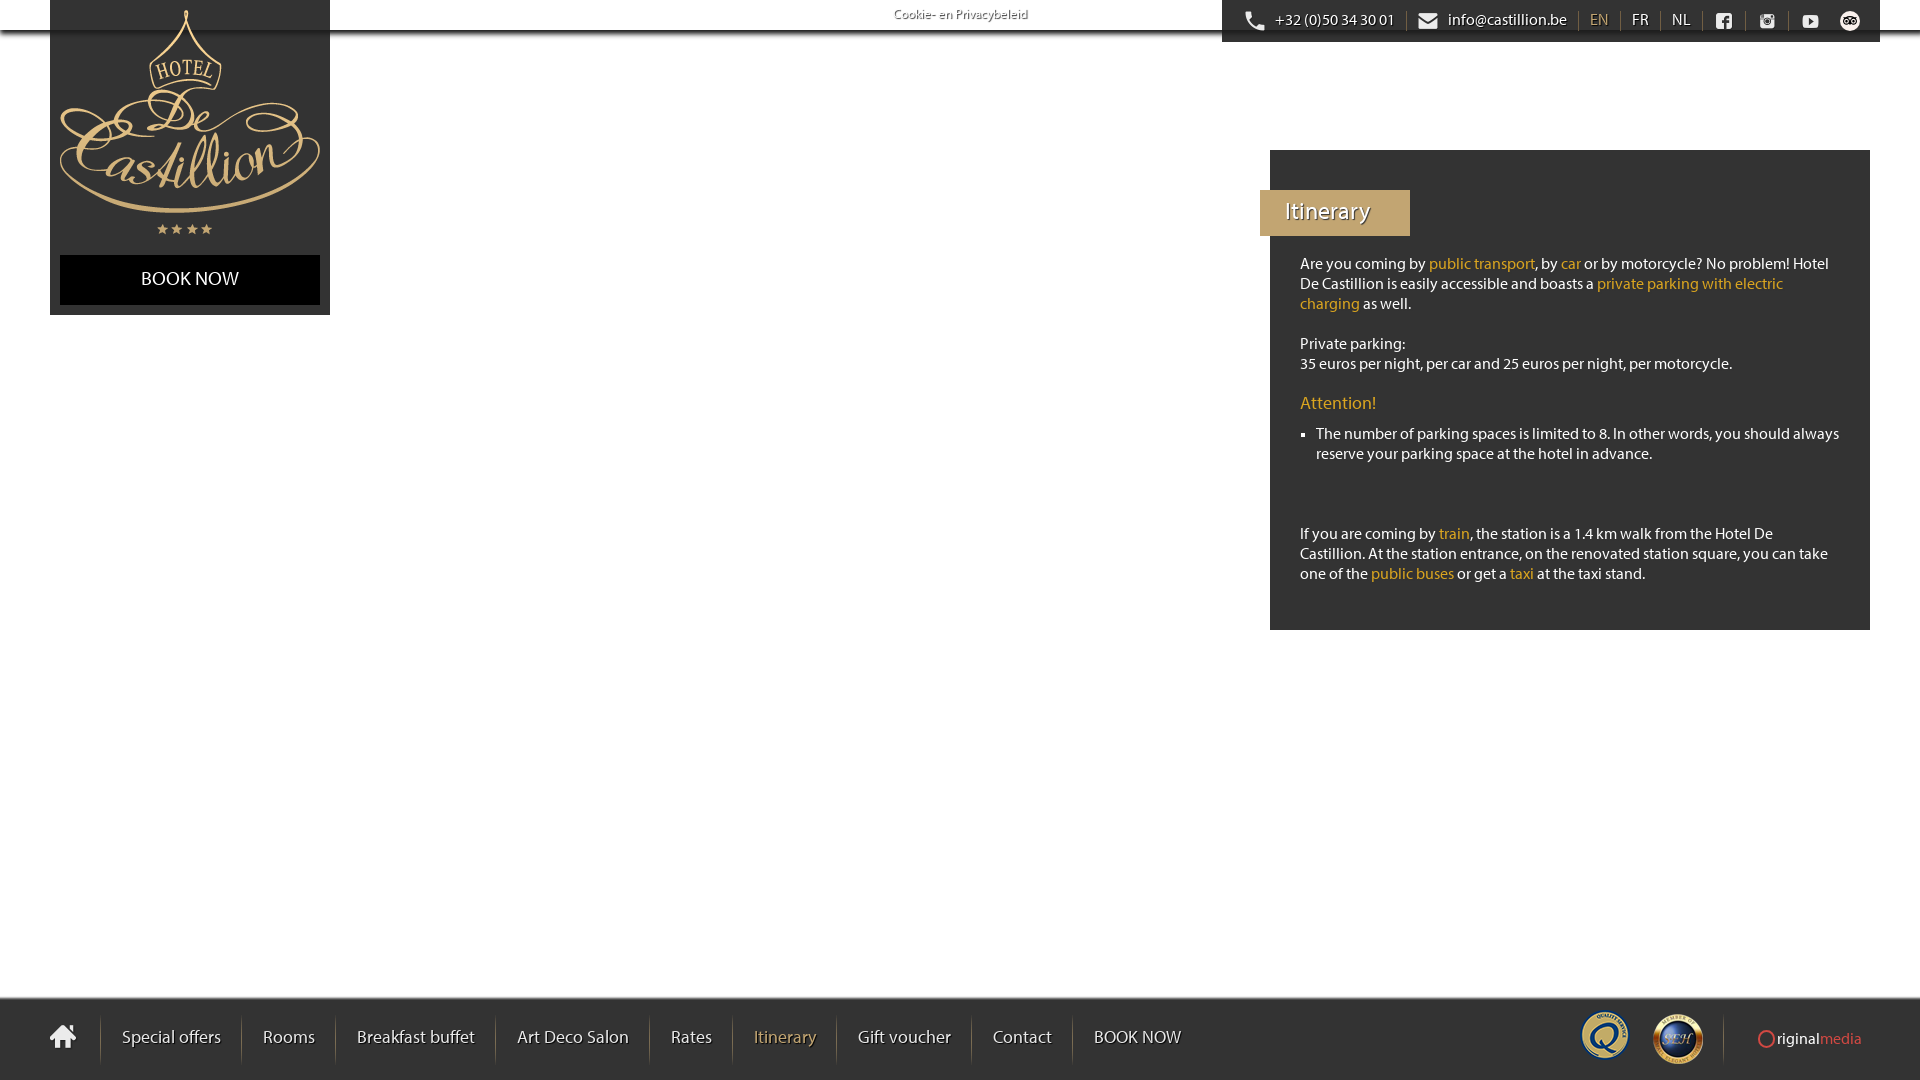 This screenshot has height=1080, width=1920. Describe the element at coordinates (170, 1040) in the screenshot. I see `Special offers` at that location.